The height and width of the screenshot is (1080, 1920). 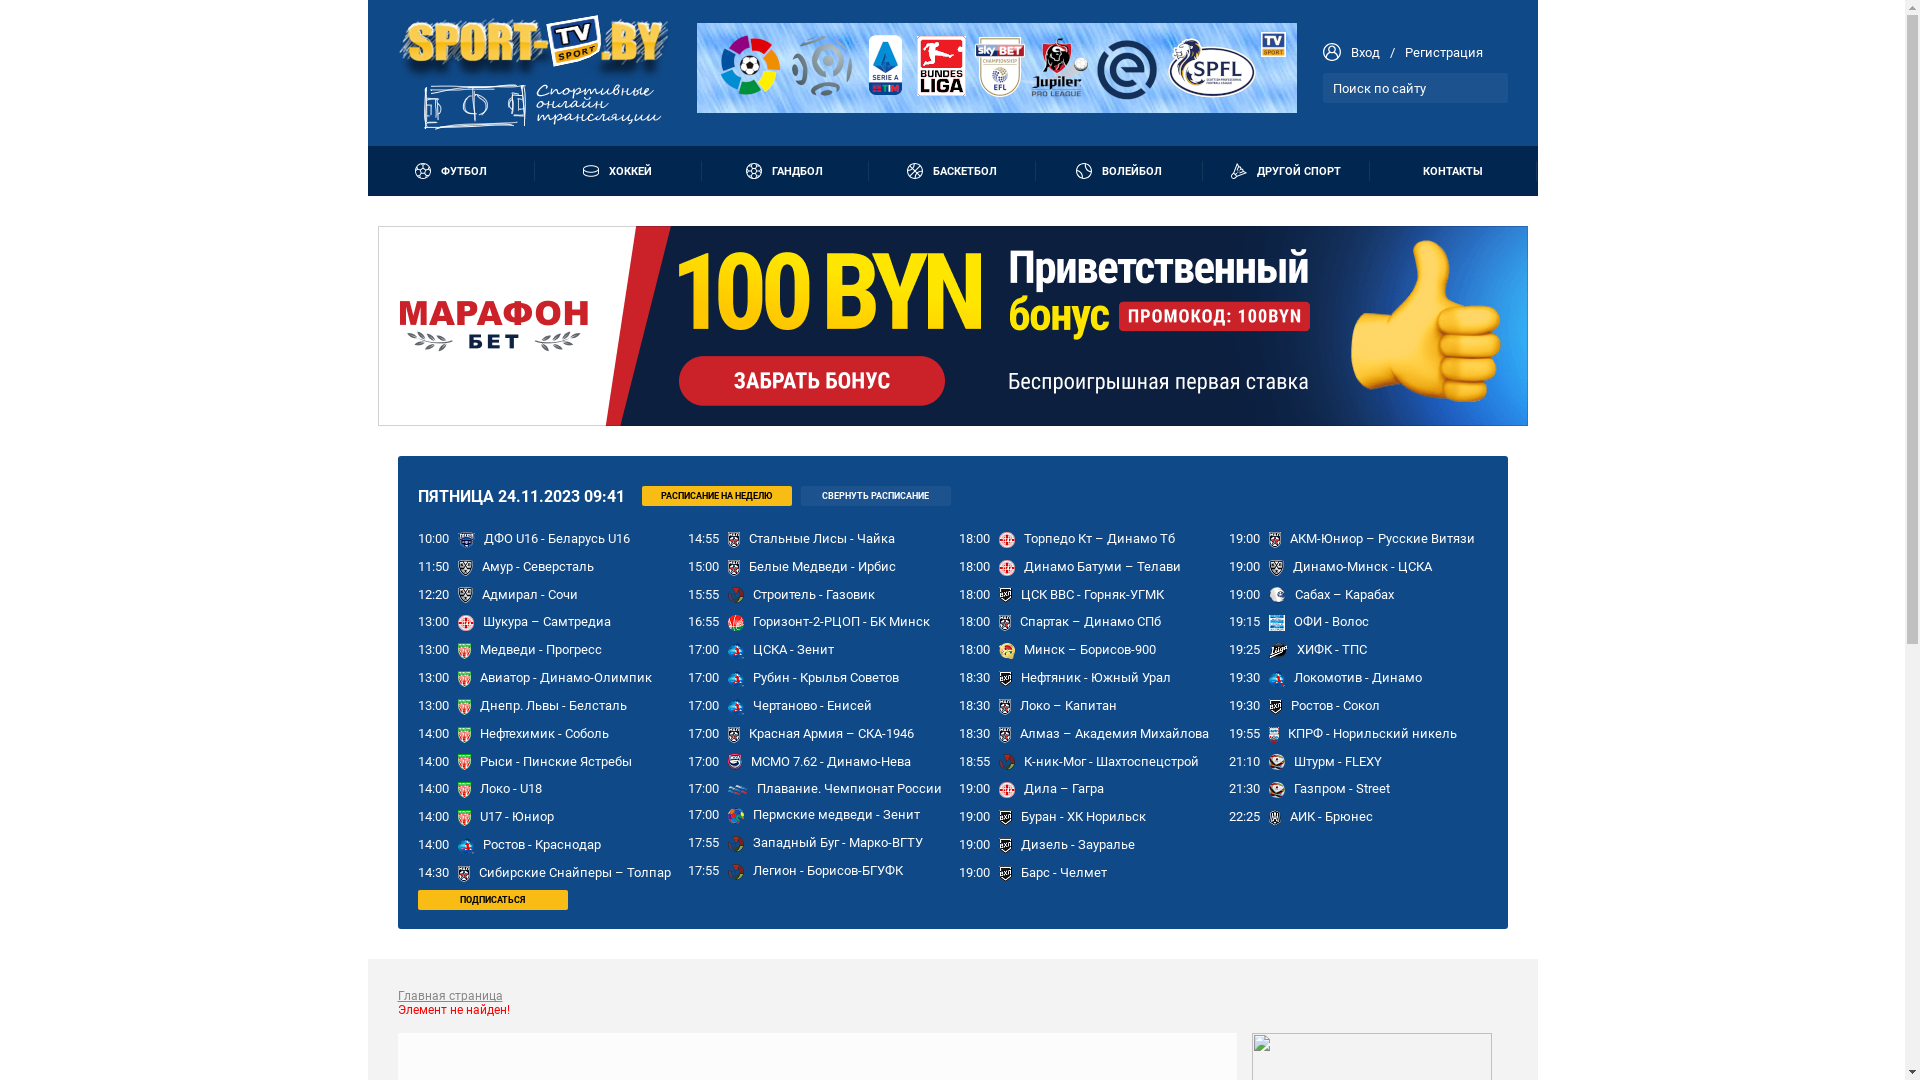 I want to click on 19:00, so click(x=974, y=816).